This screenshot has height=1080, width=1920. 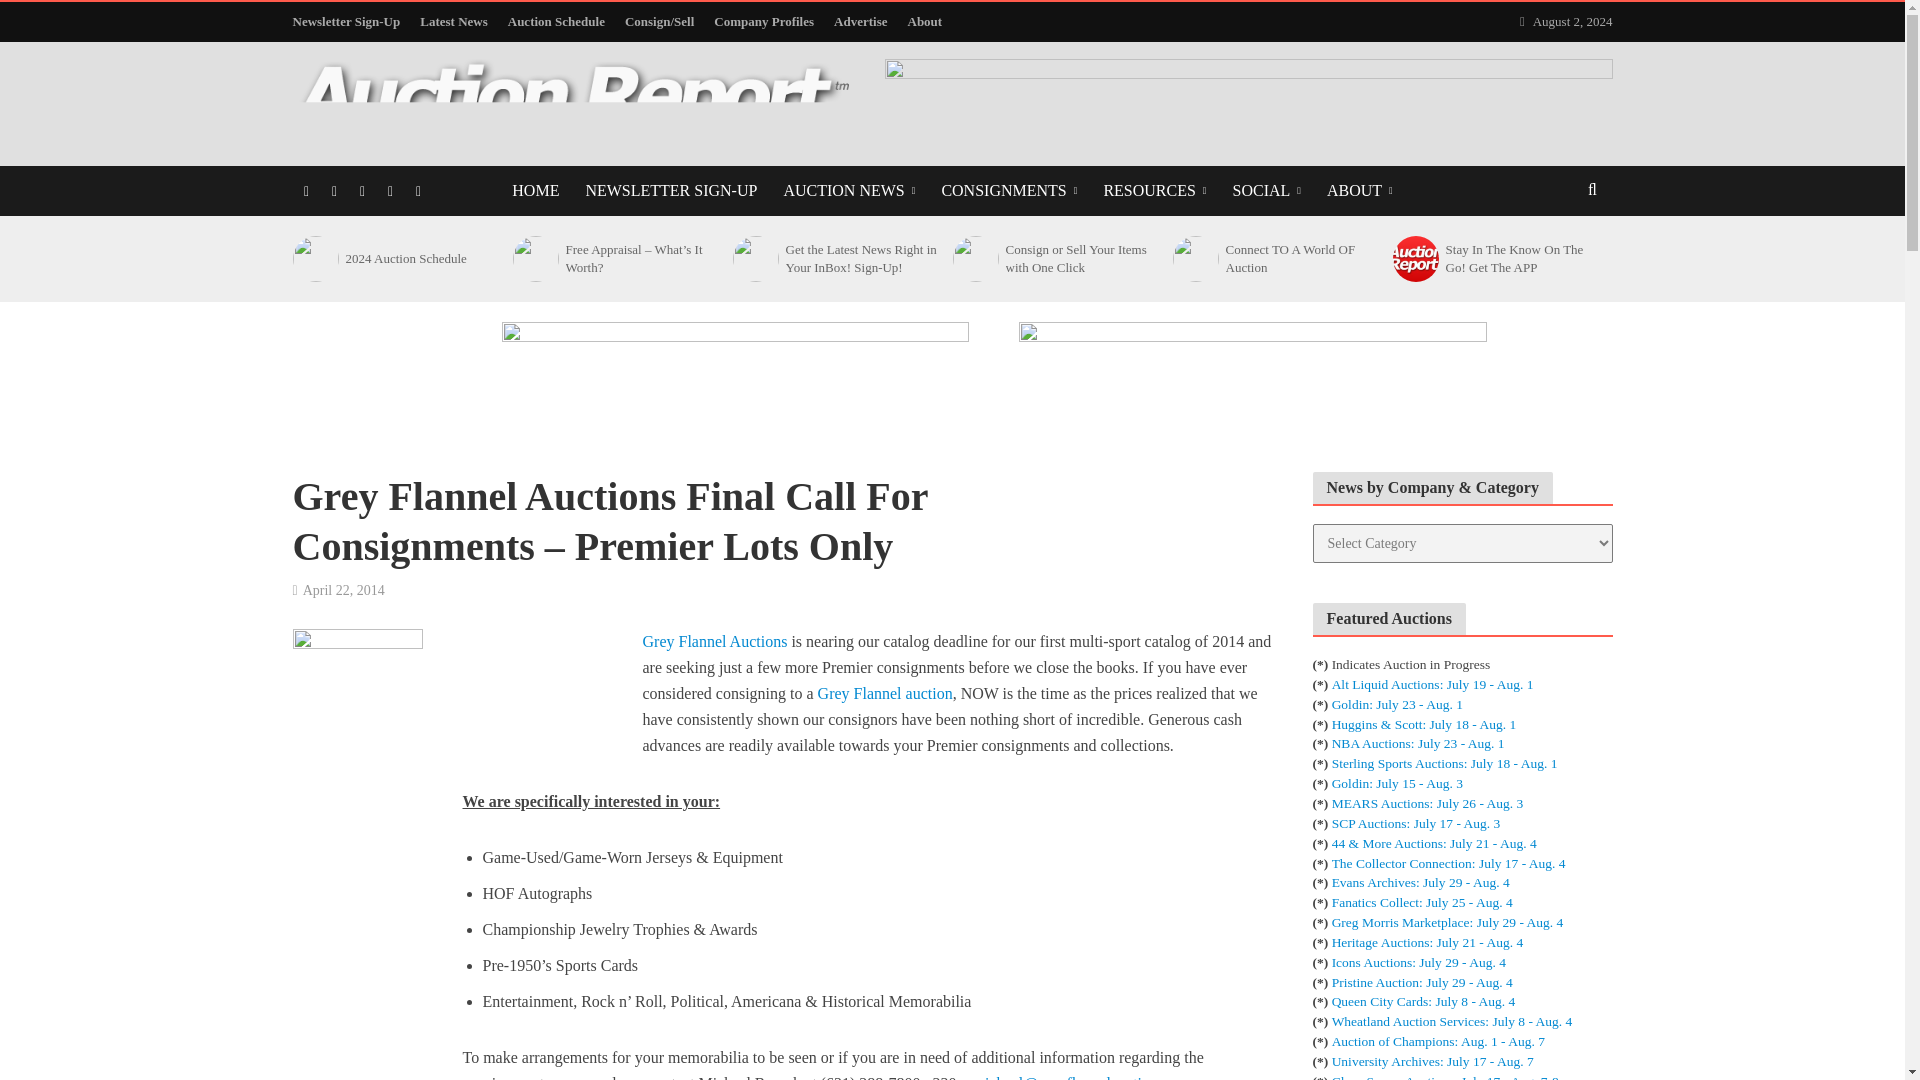 What do you see at coordinates (350, 22) in the screenshot?
I see `Newsletter Sign-Up` at bounding box center [350, 22].